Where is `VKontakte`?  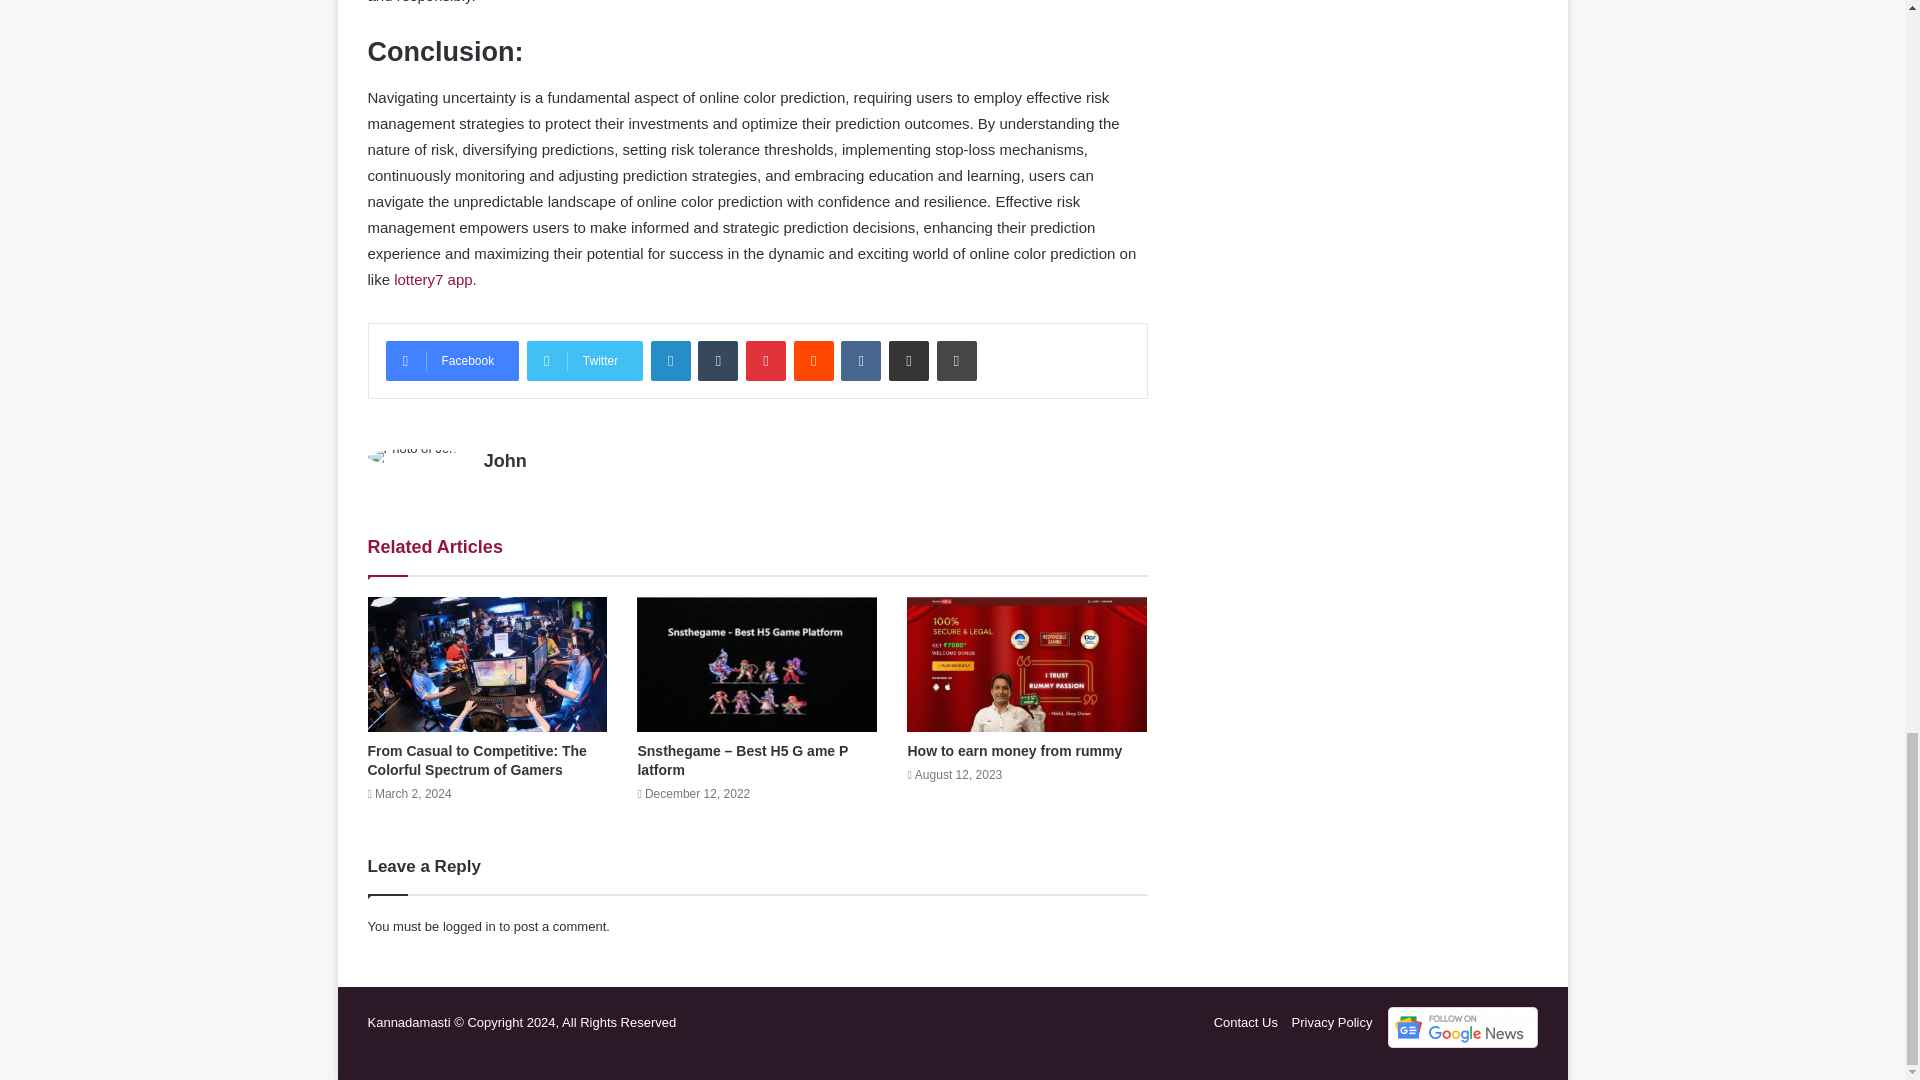
VKontakte is located at coordinates (860, 361).